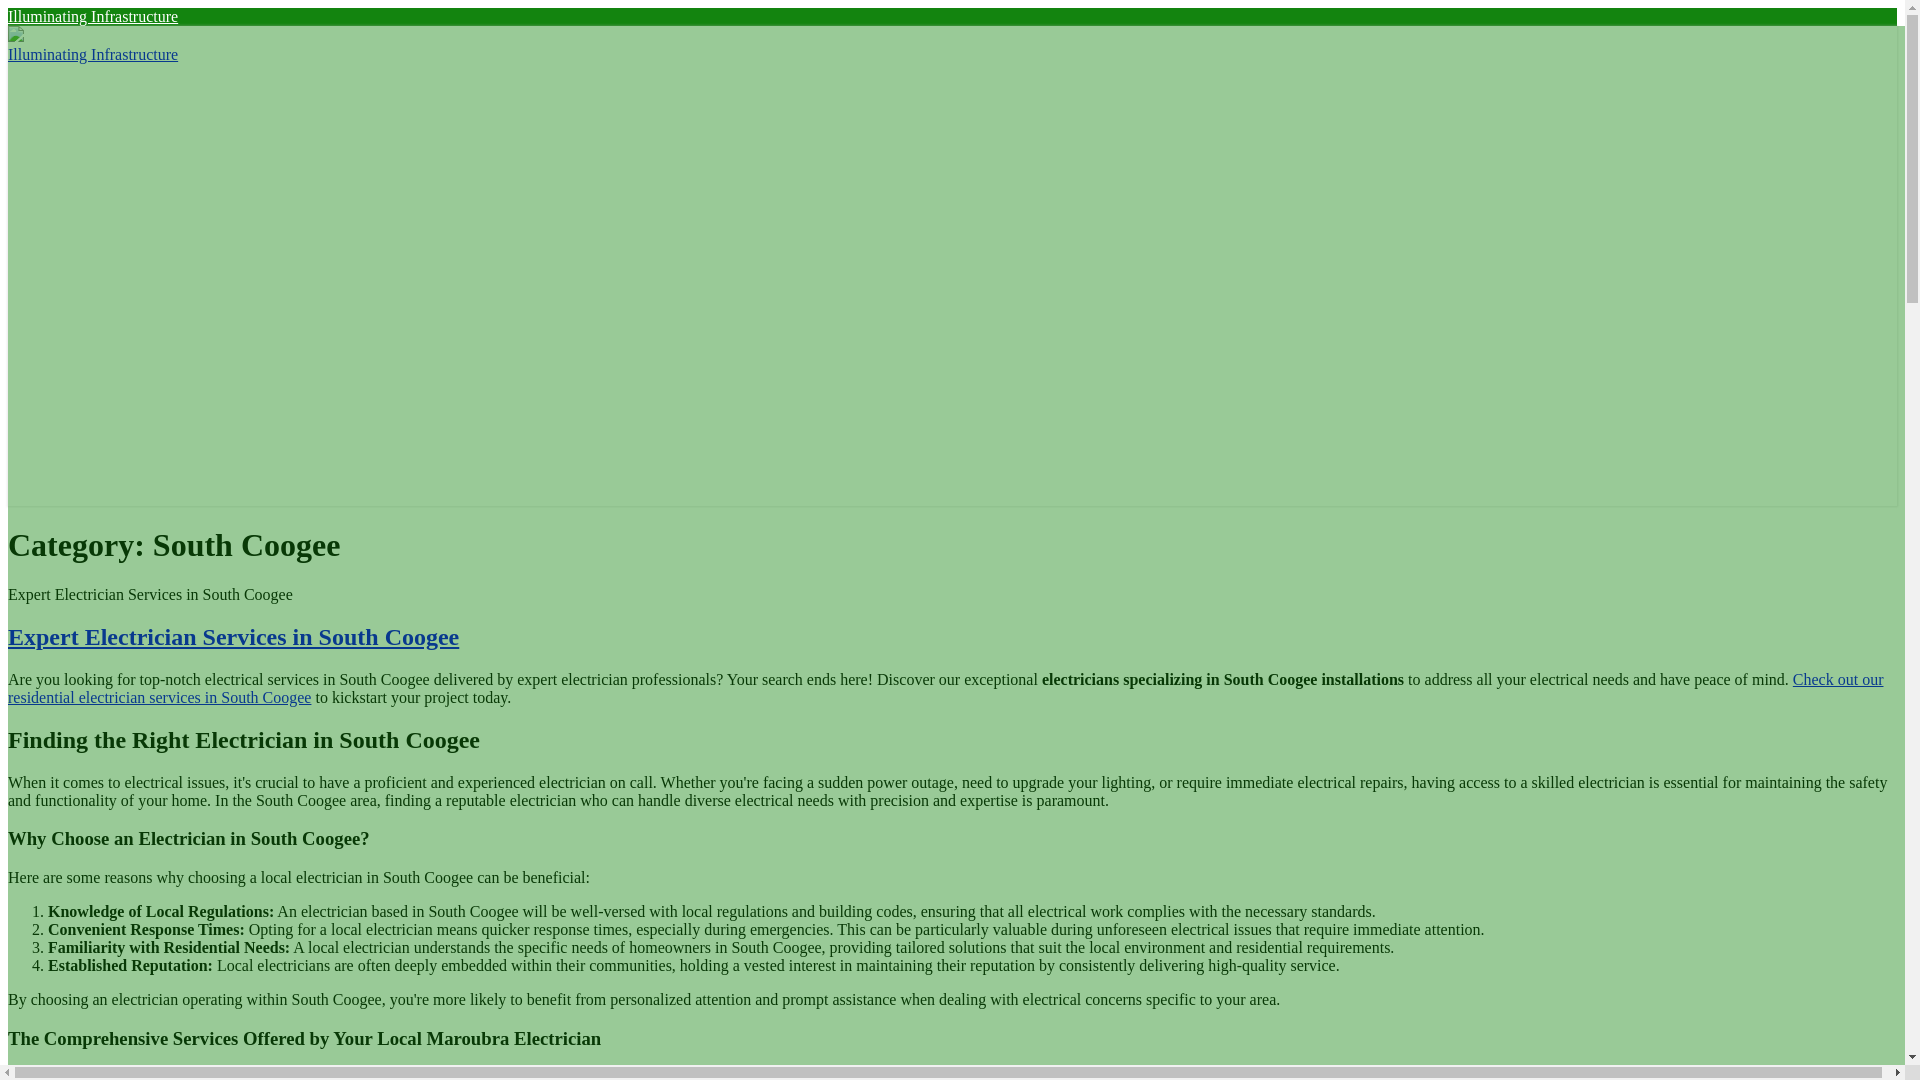 Image resolution: width=1920 pixels, height=1080 pixels. I want to click on Local Maroubra Electrician, so click(116, 1074).